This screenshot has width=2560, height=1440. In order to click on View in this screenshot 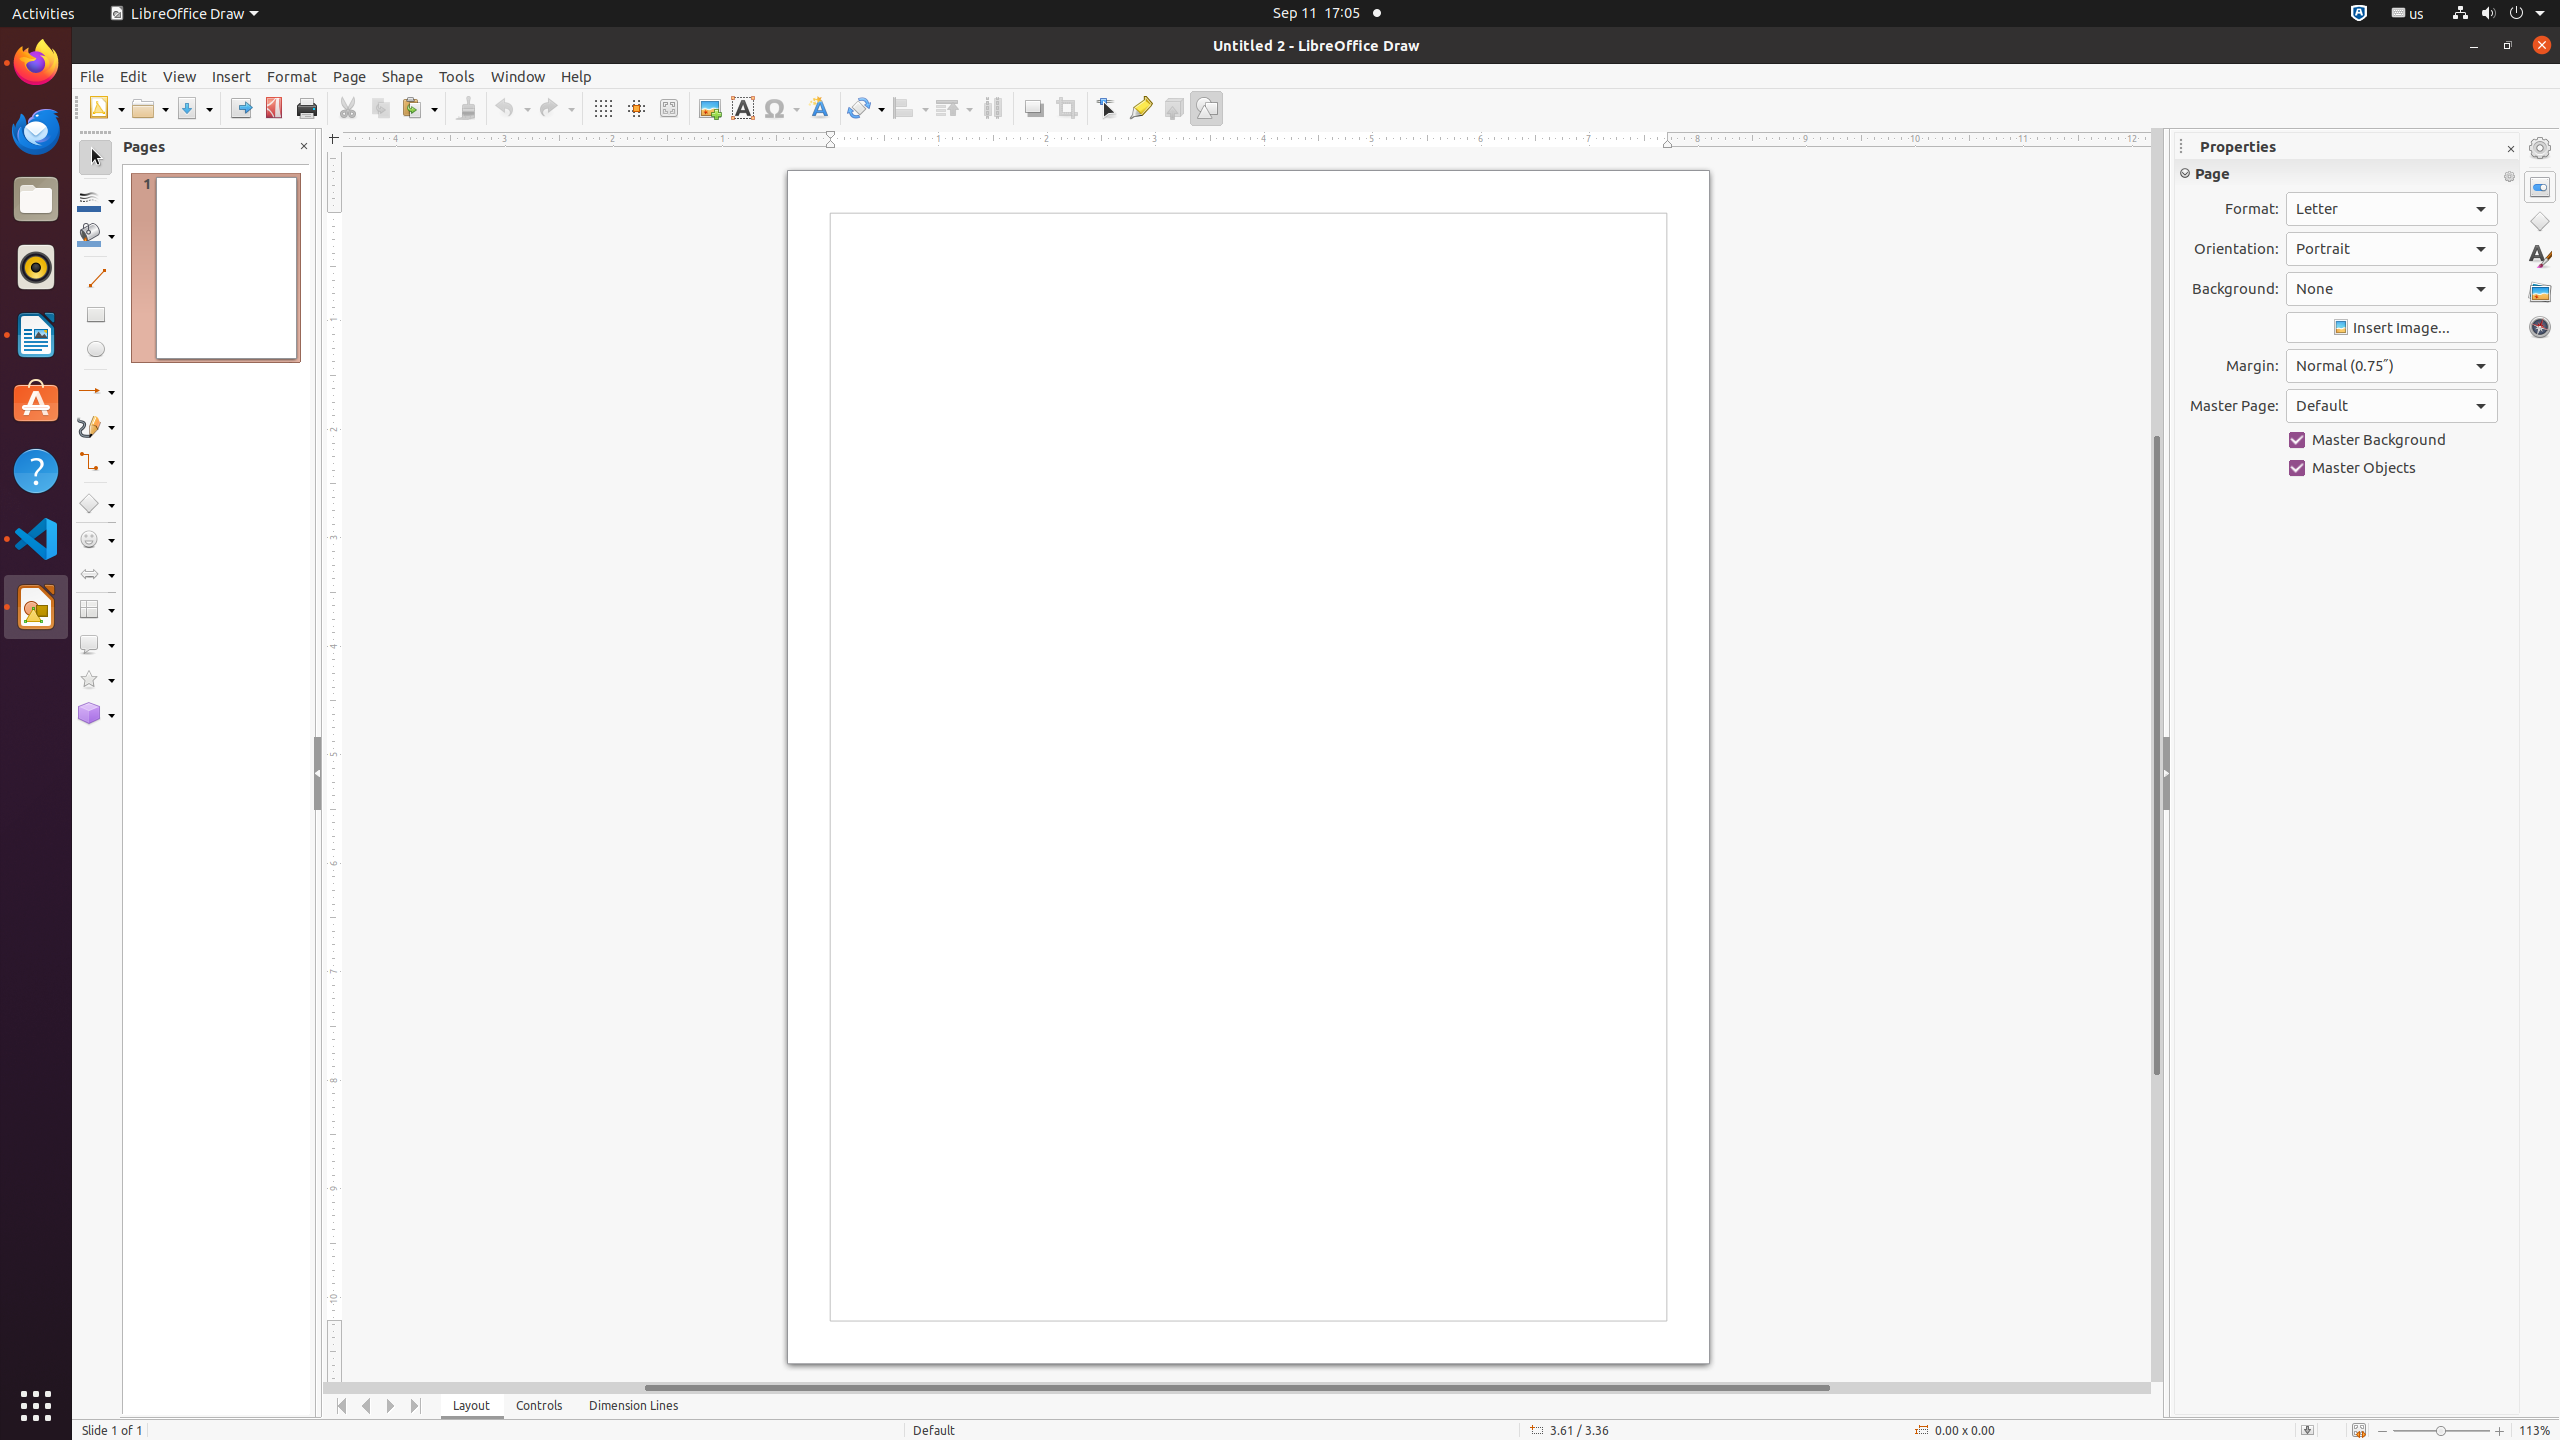, I will do `click(180, 76)`.